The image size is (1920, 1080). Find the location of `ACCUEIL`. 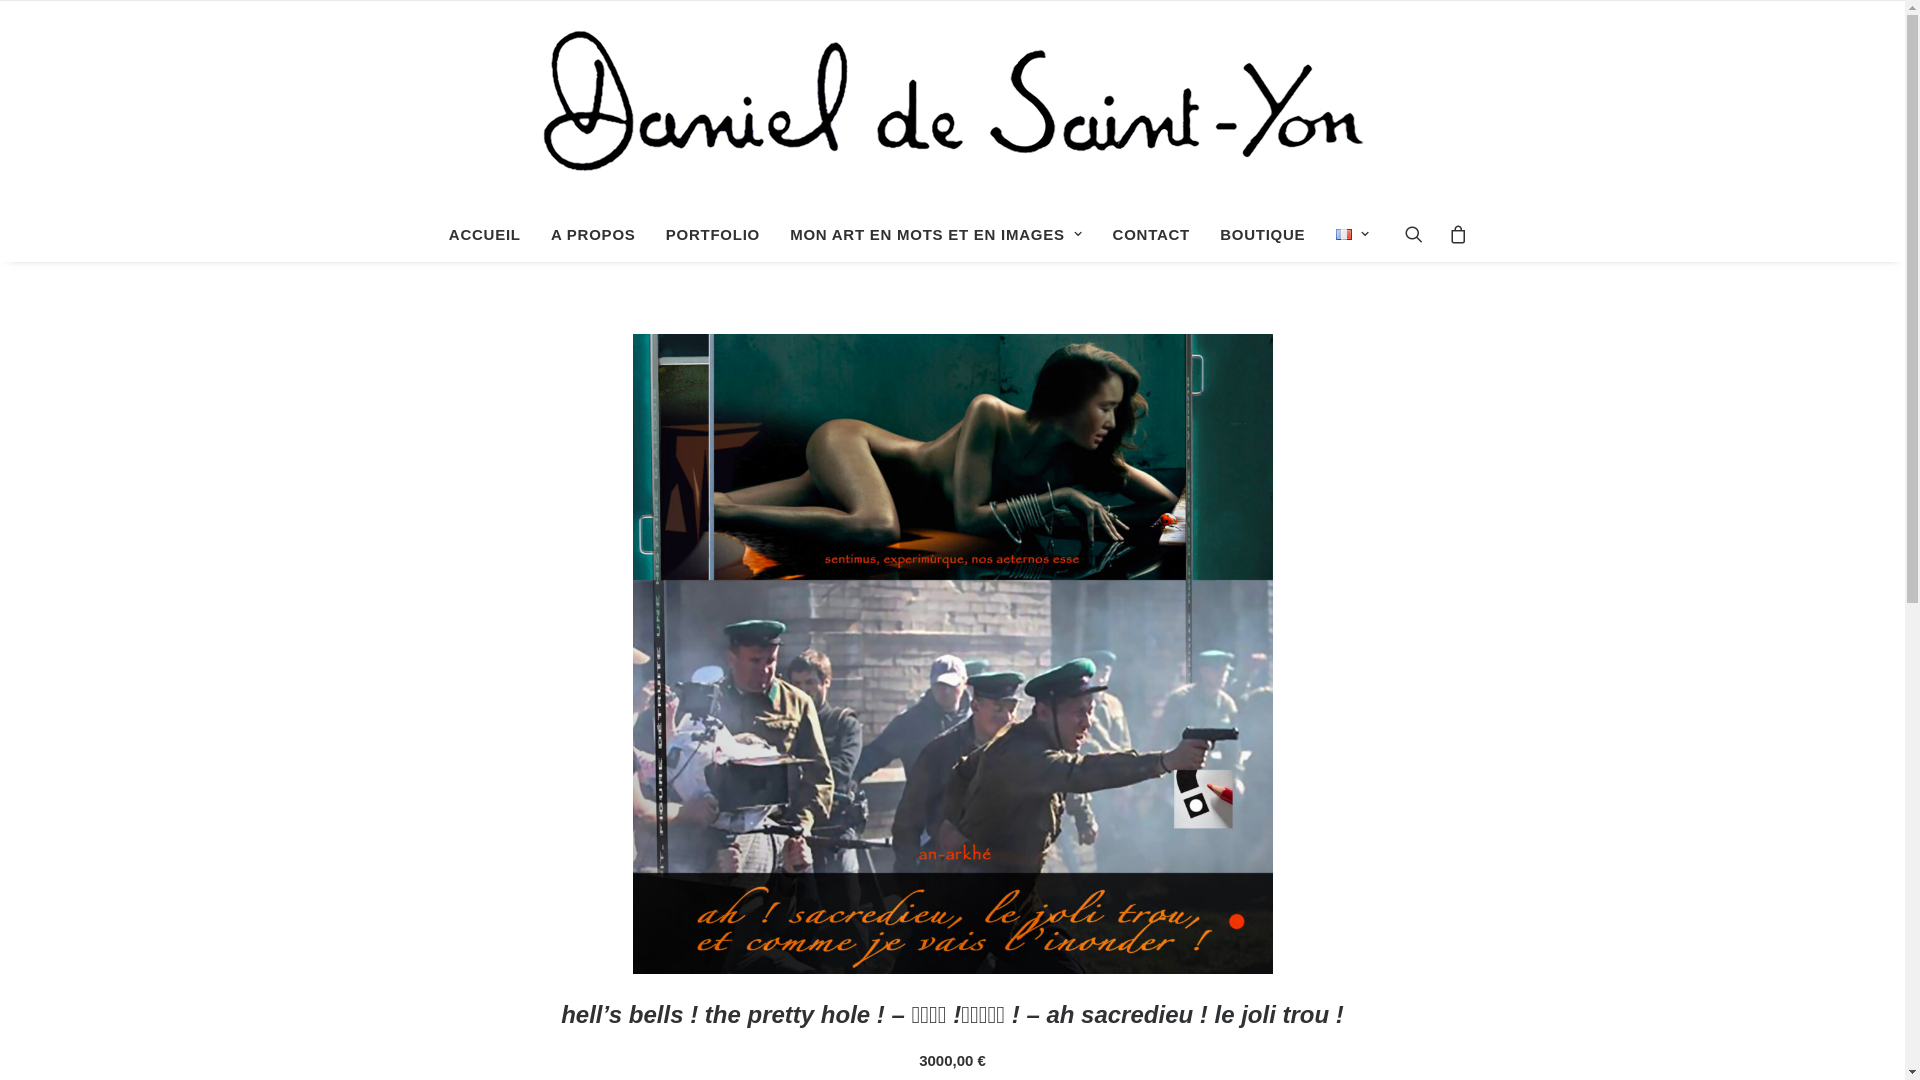

ACCUEIL is located at coordinates (485, 234).